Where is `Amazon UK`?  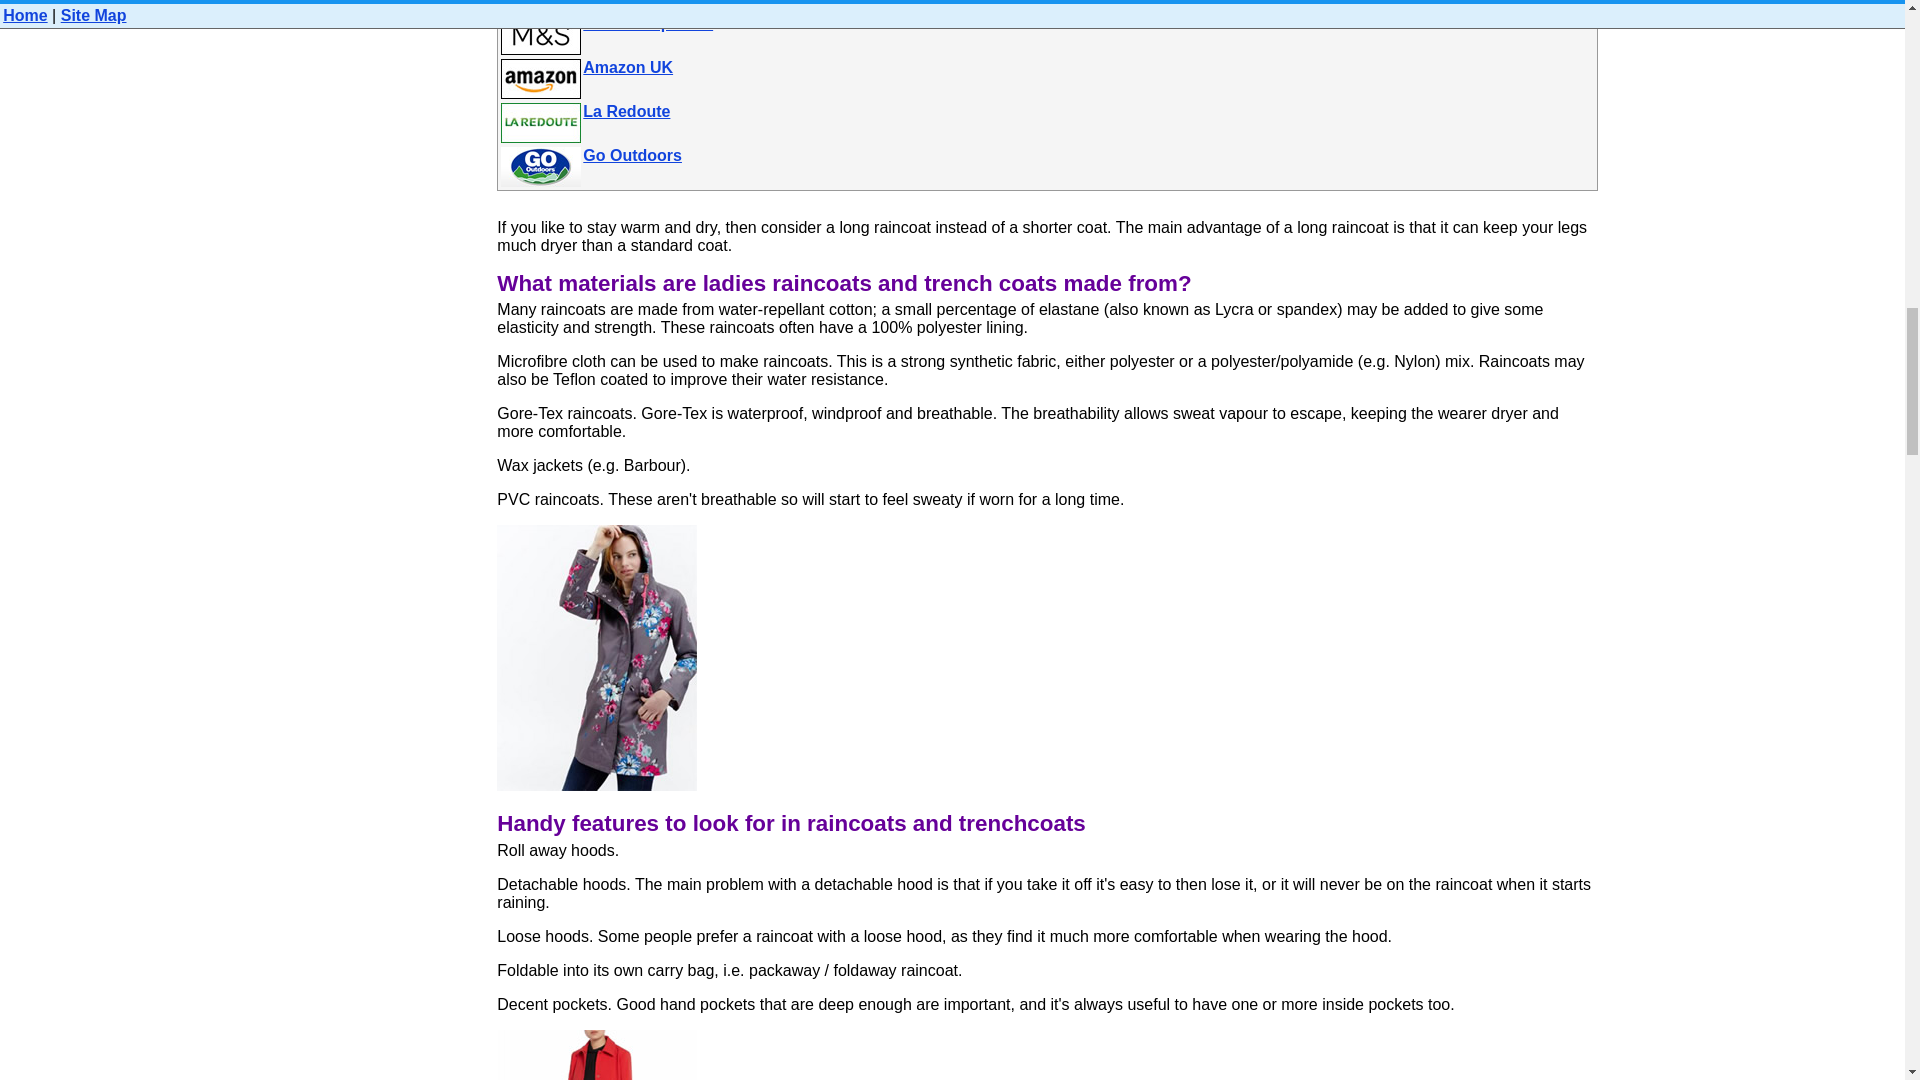 Amazon UK is located at coordinates (628, 67).